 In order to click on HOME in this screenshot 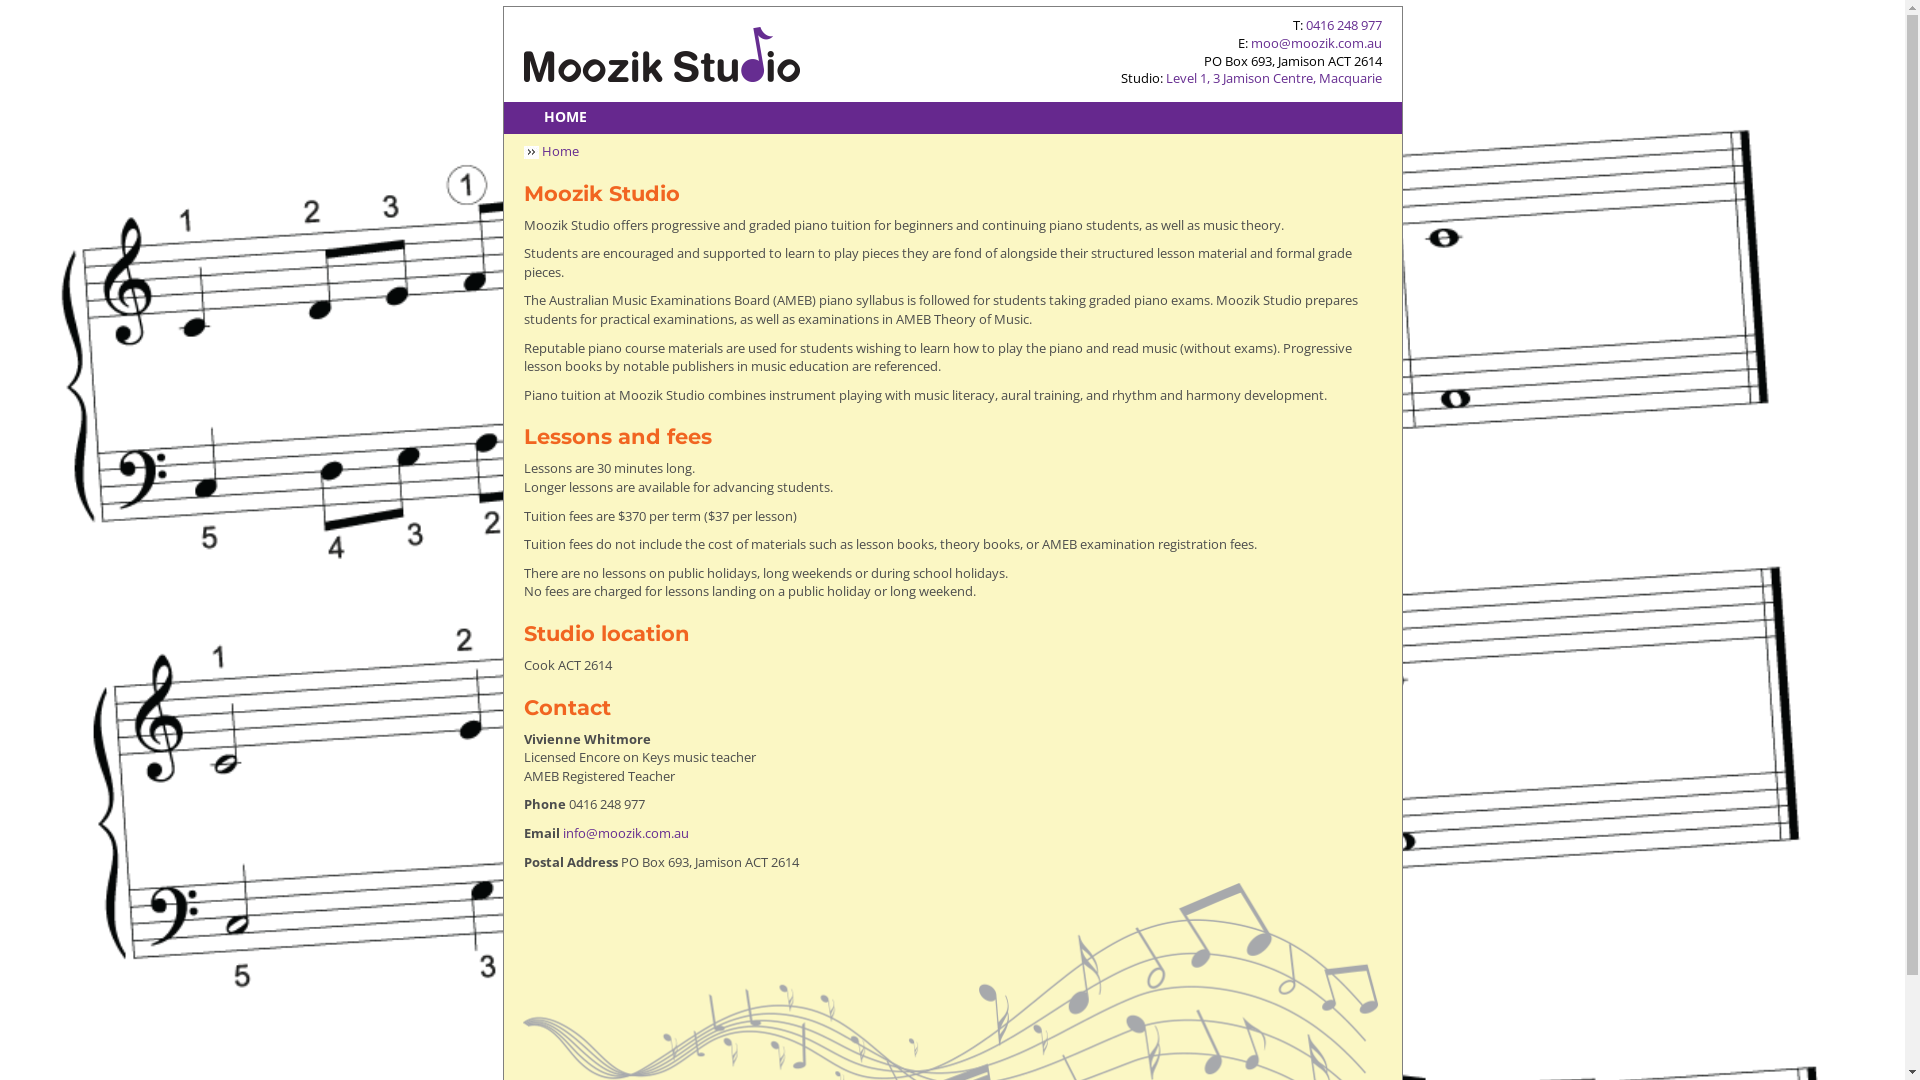, I will do `click(566, 118)`.